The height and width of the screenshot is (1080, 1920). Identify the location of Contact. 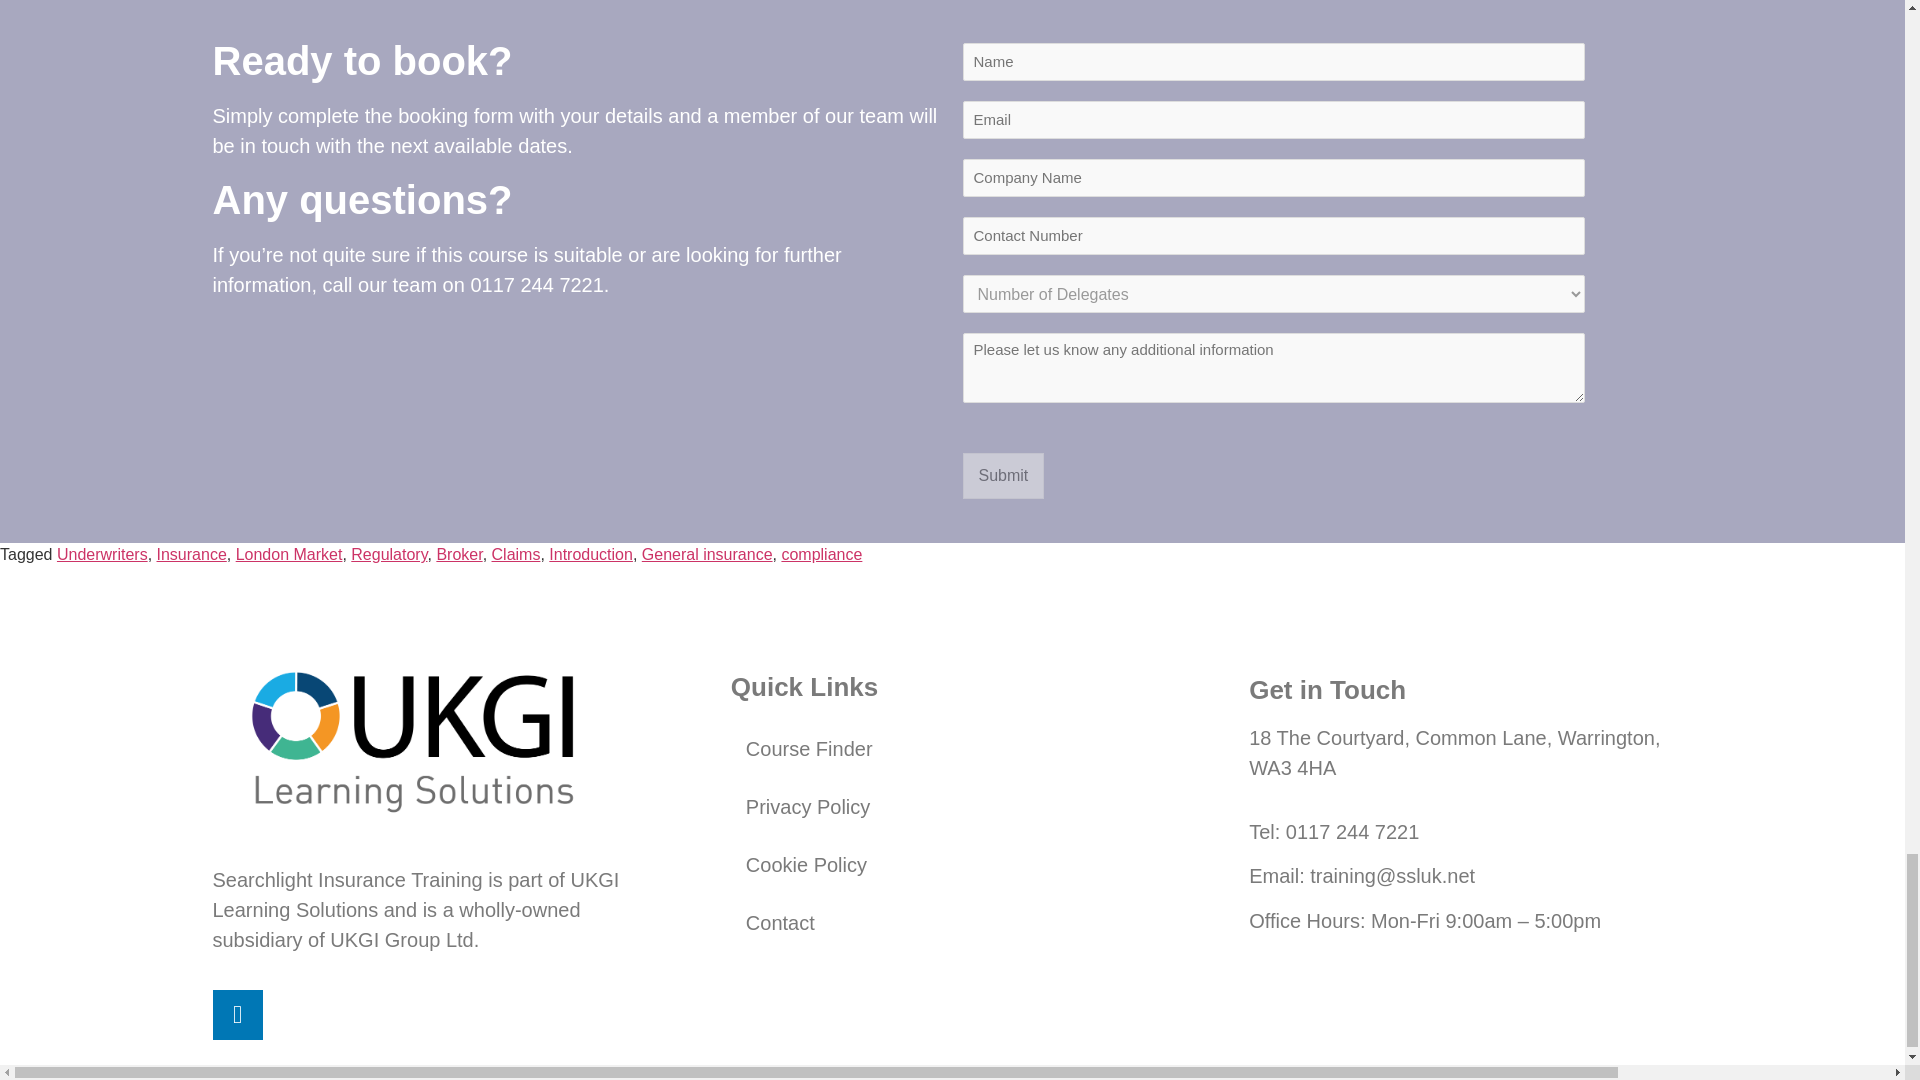
(952, 922).